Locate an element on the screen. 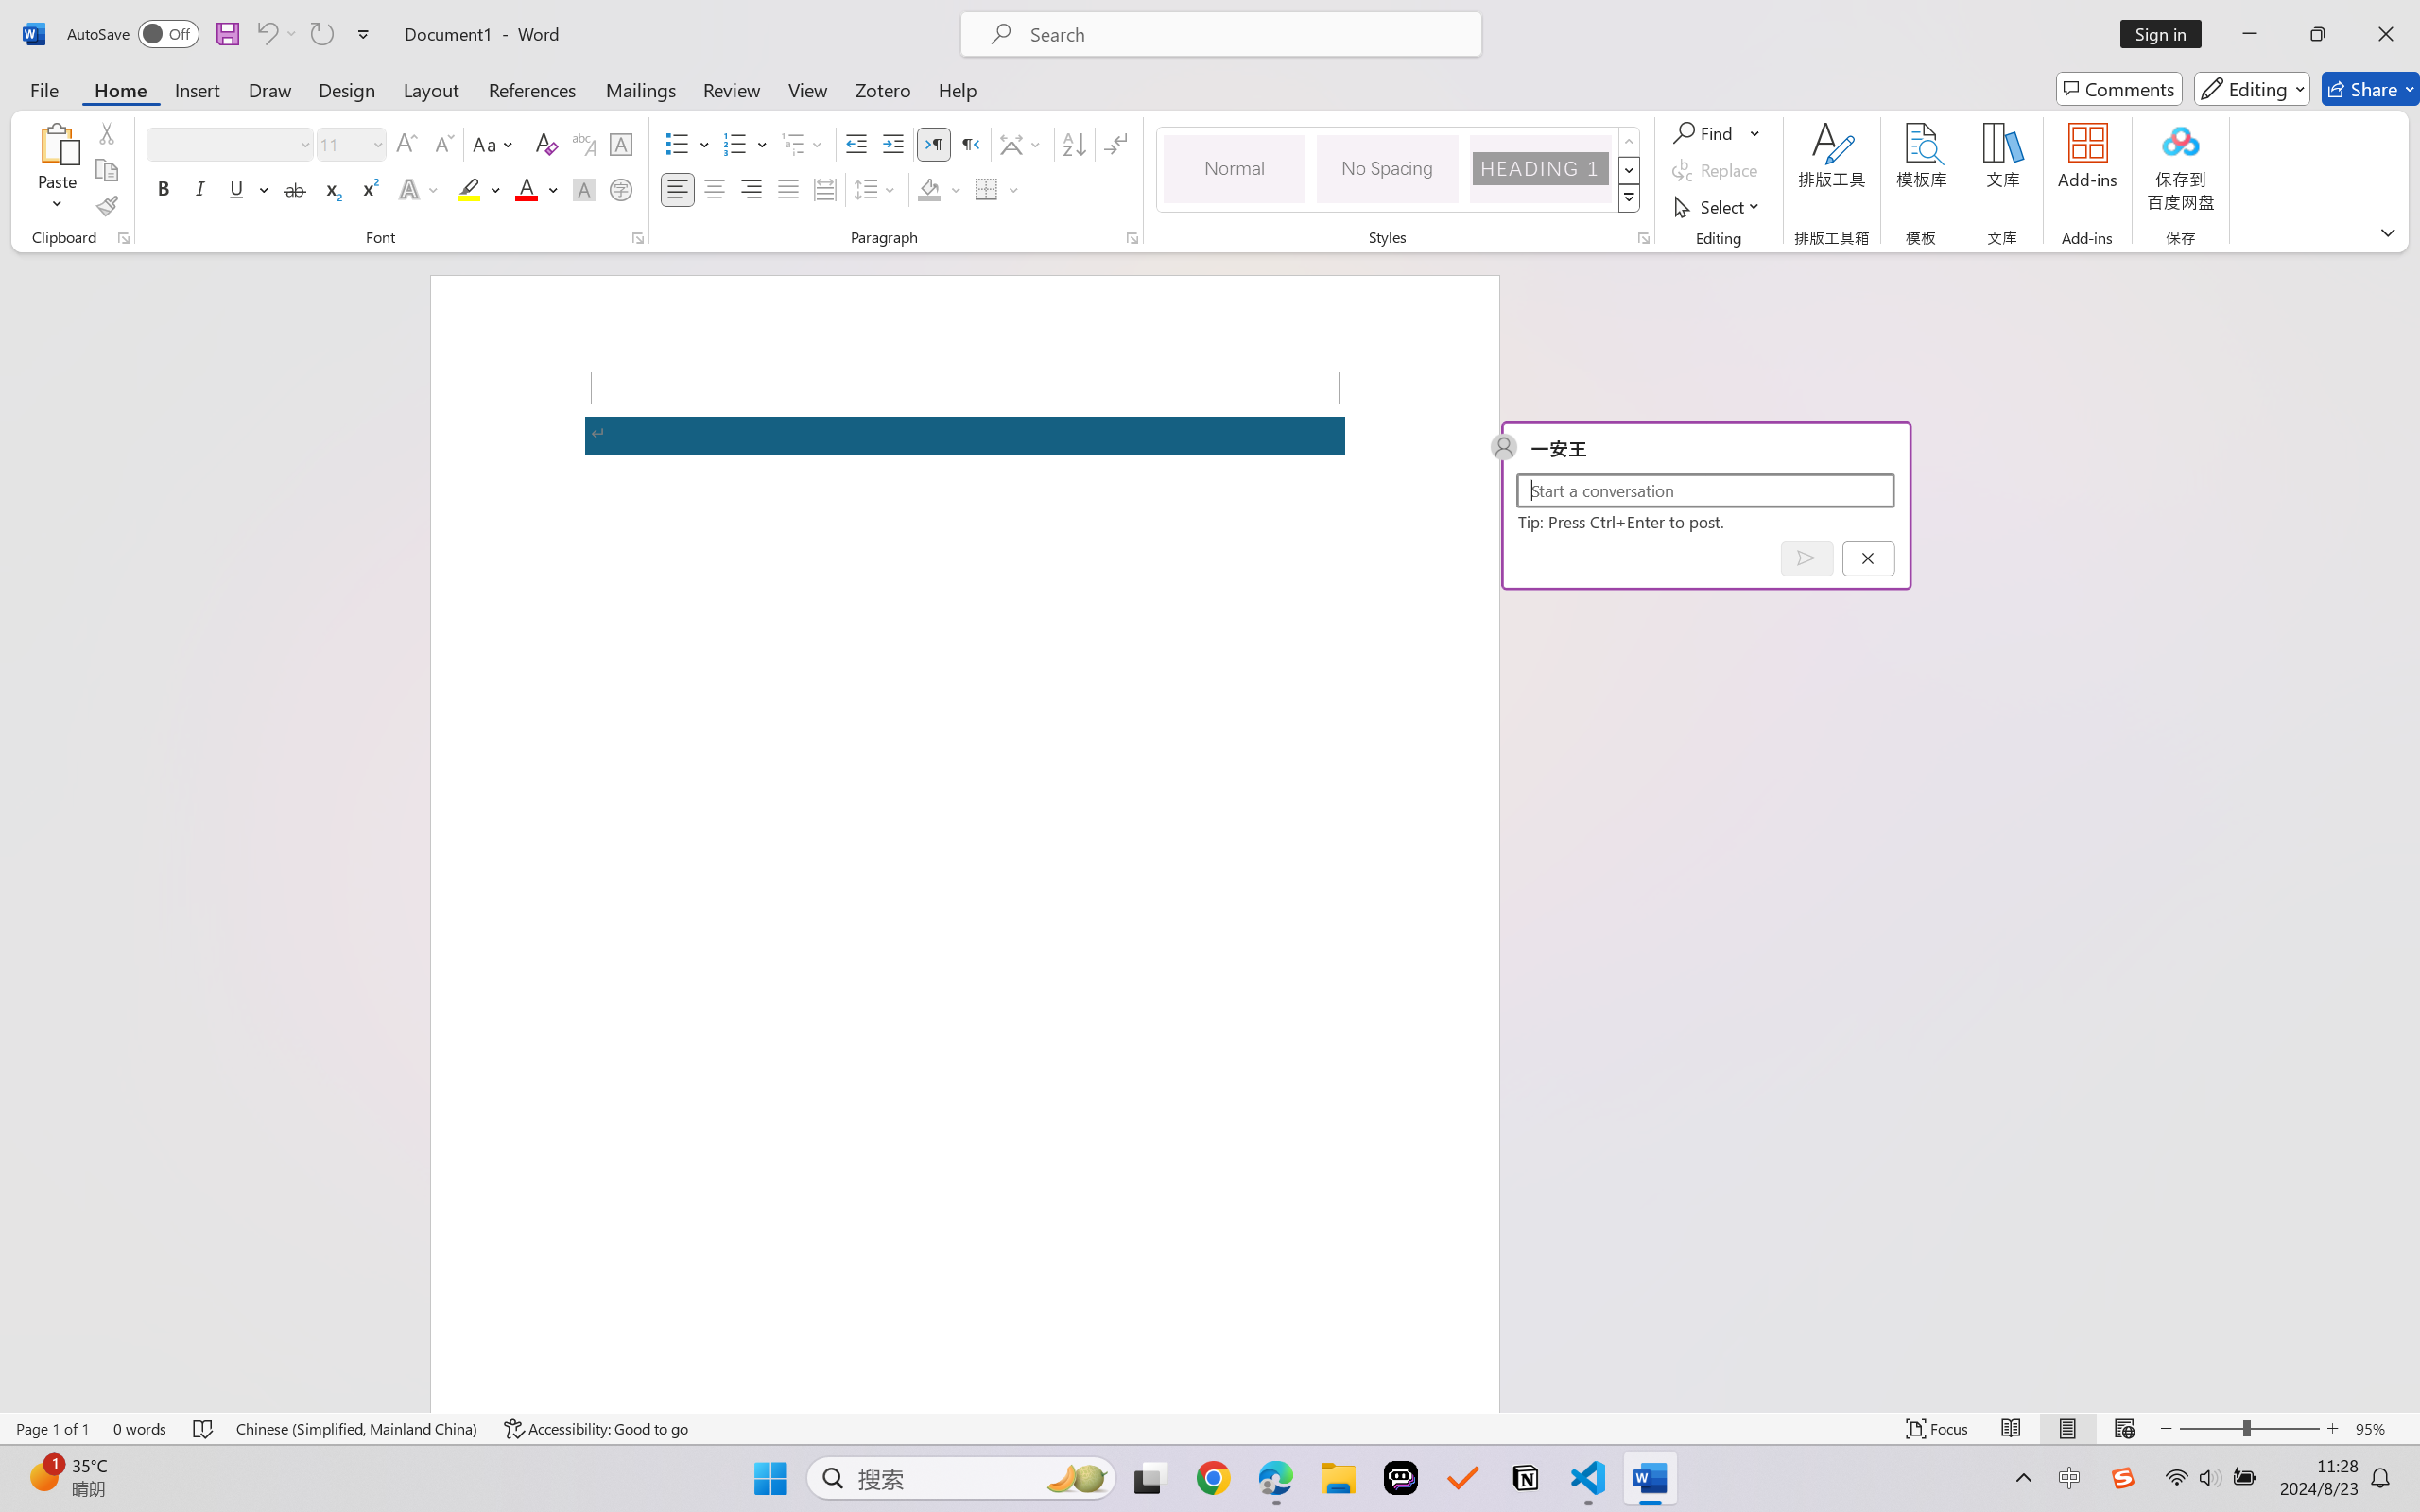 The image size is (2420, 1512). Language Chinese (Simplified, Mainland China) is located at coordinates (357, 1429).